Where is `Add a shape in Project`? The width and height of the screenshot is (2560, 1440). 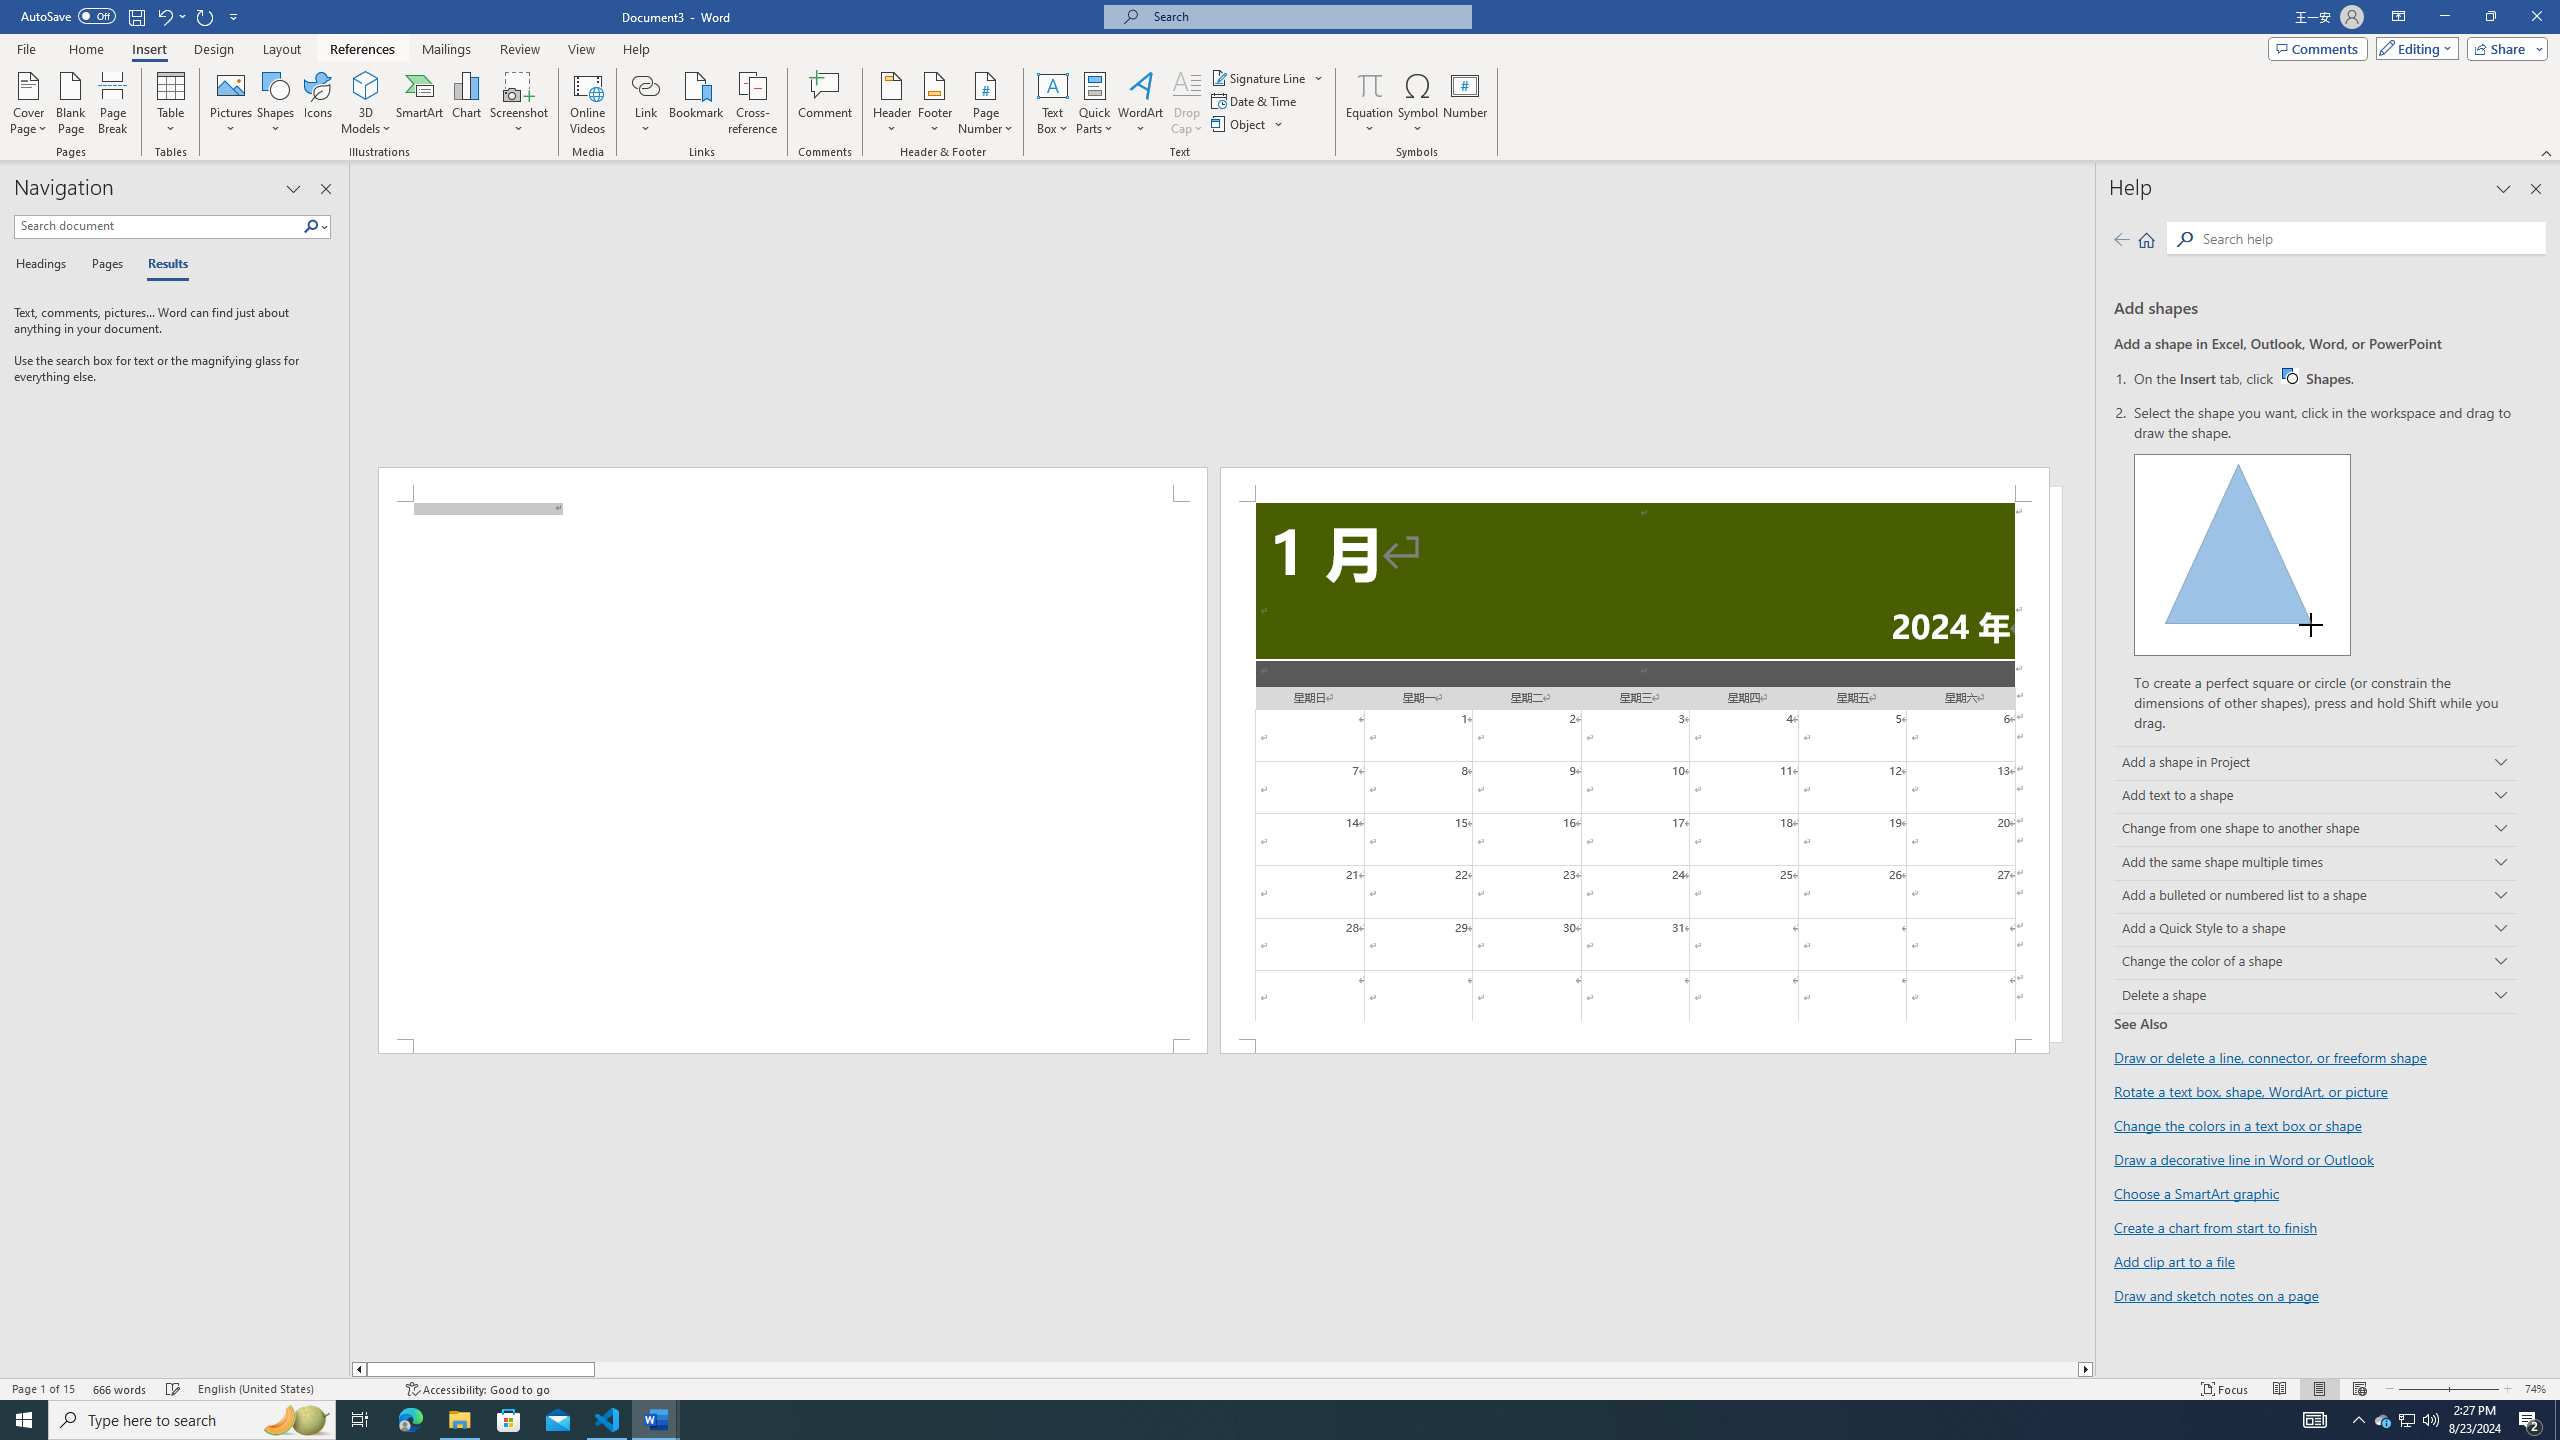
Add a shape in Project is located at coordinates (2315, 764).